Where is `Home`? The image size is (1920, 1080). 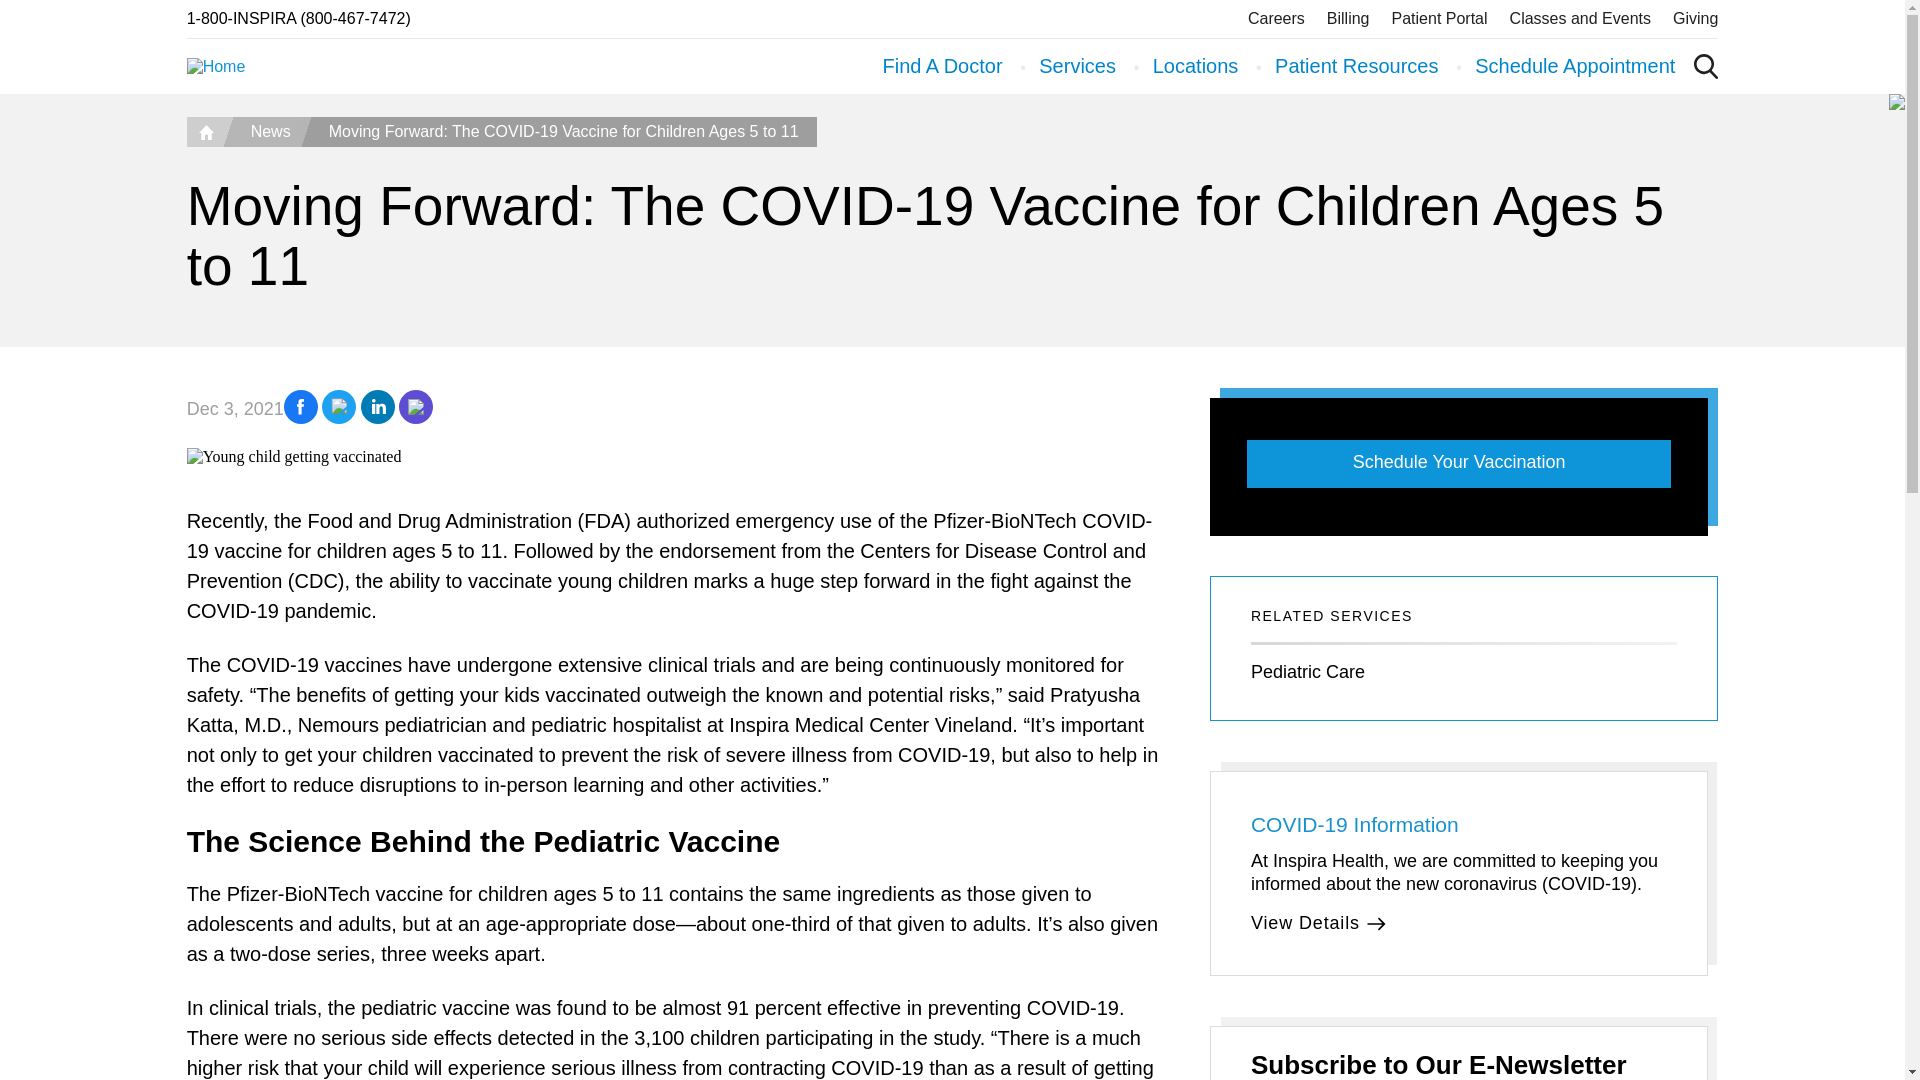 Home is located at coordinates (204, 131).